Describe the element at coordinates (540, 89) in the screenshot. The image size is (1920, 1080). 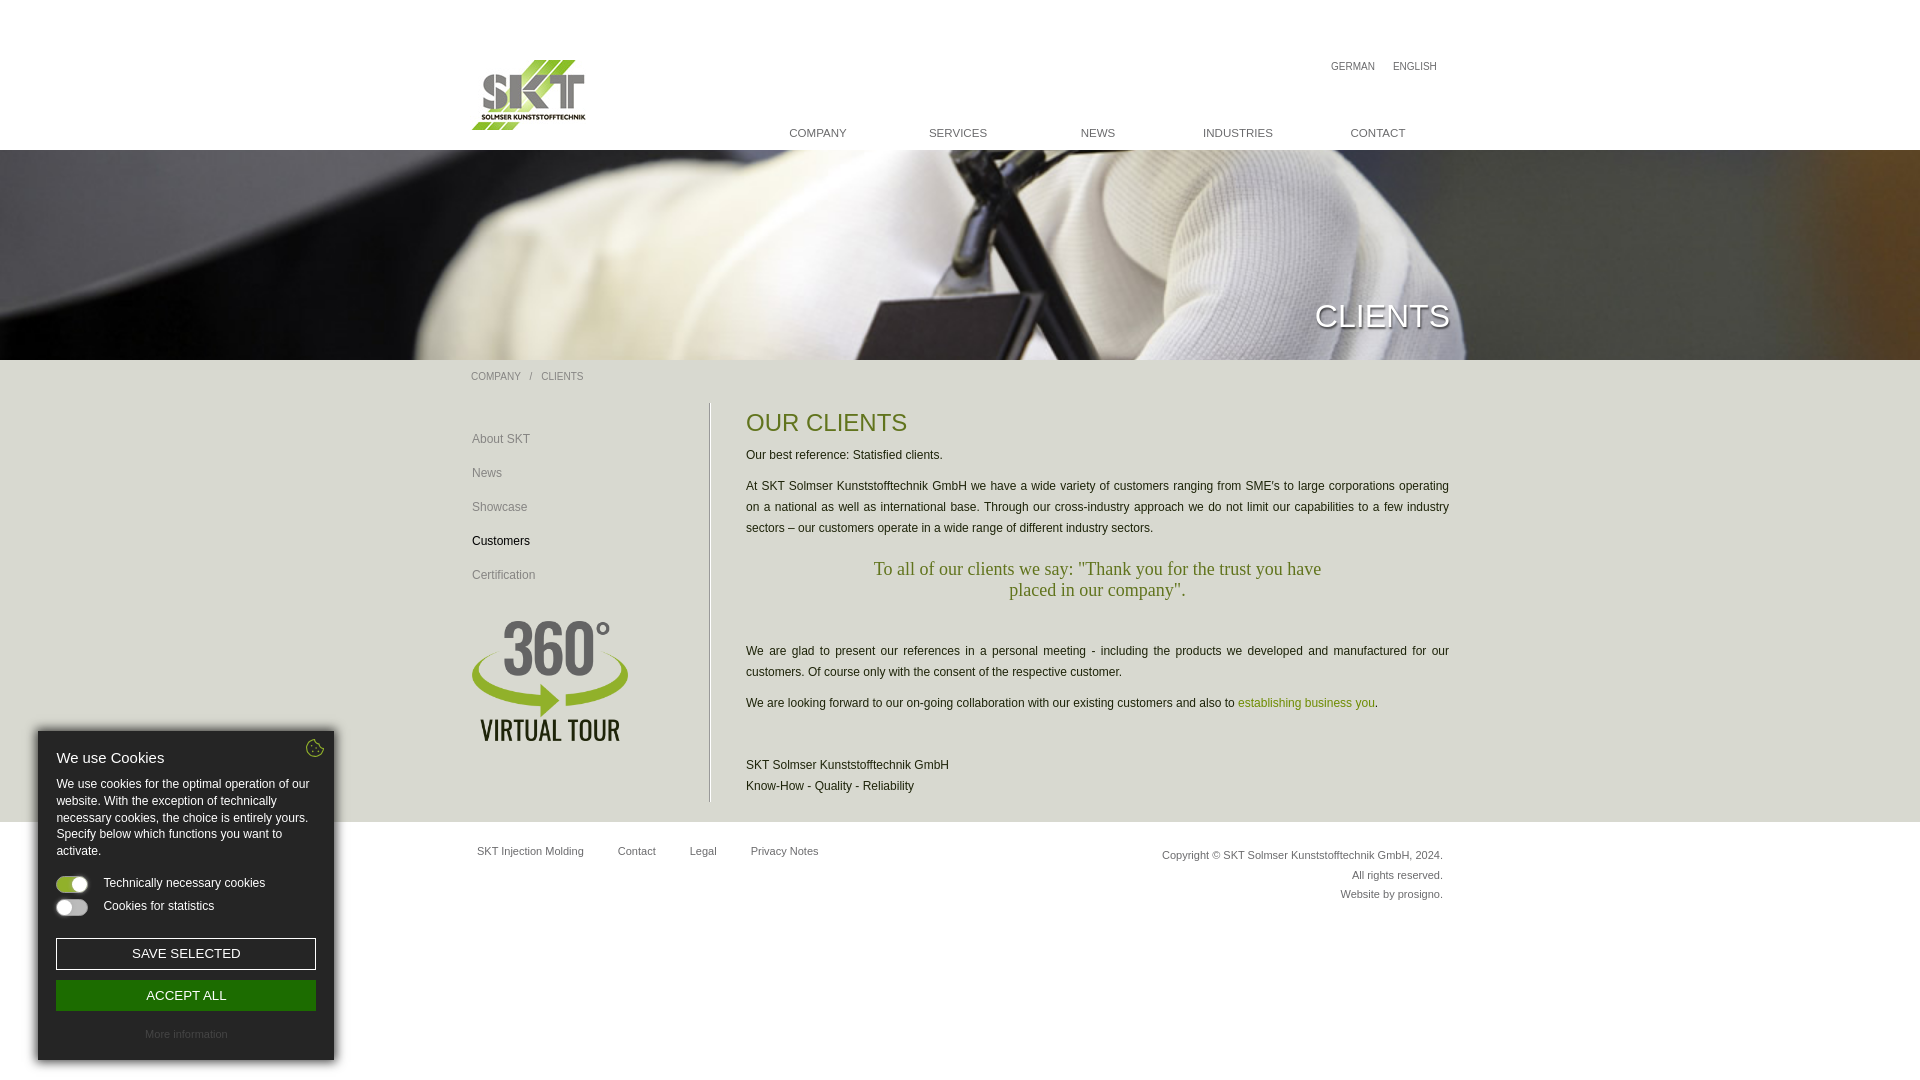
I see `SKT Kunststofftechnik` at that location.